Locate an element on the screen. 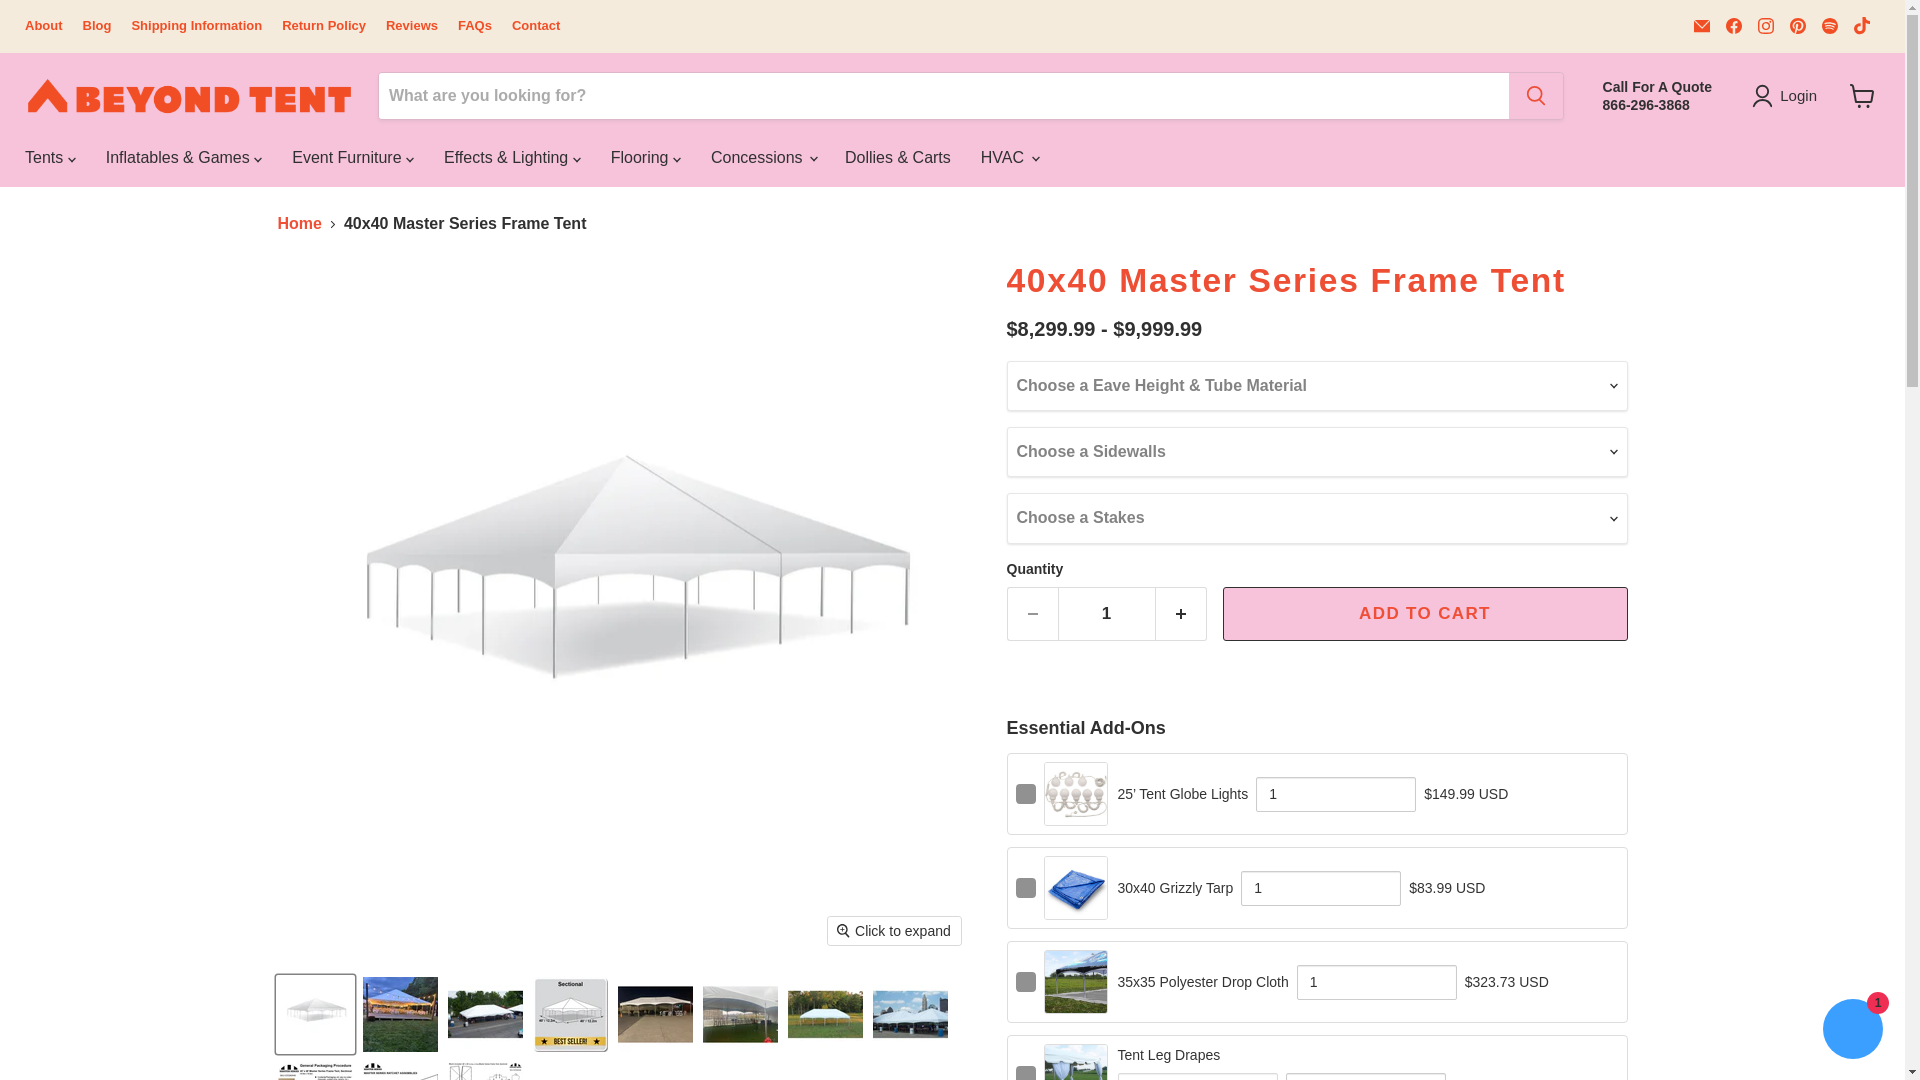 The height and width of the screenshot is (1080, 1920). Find us on Instagram is located at coordinates (1765, 25).